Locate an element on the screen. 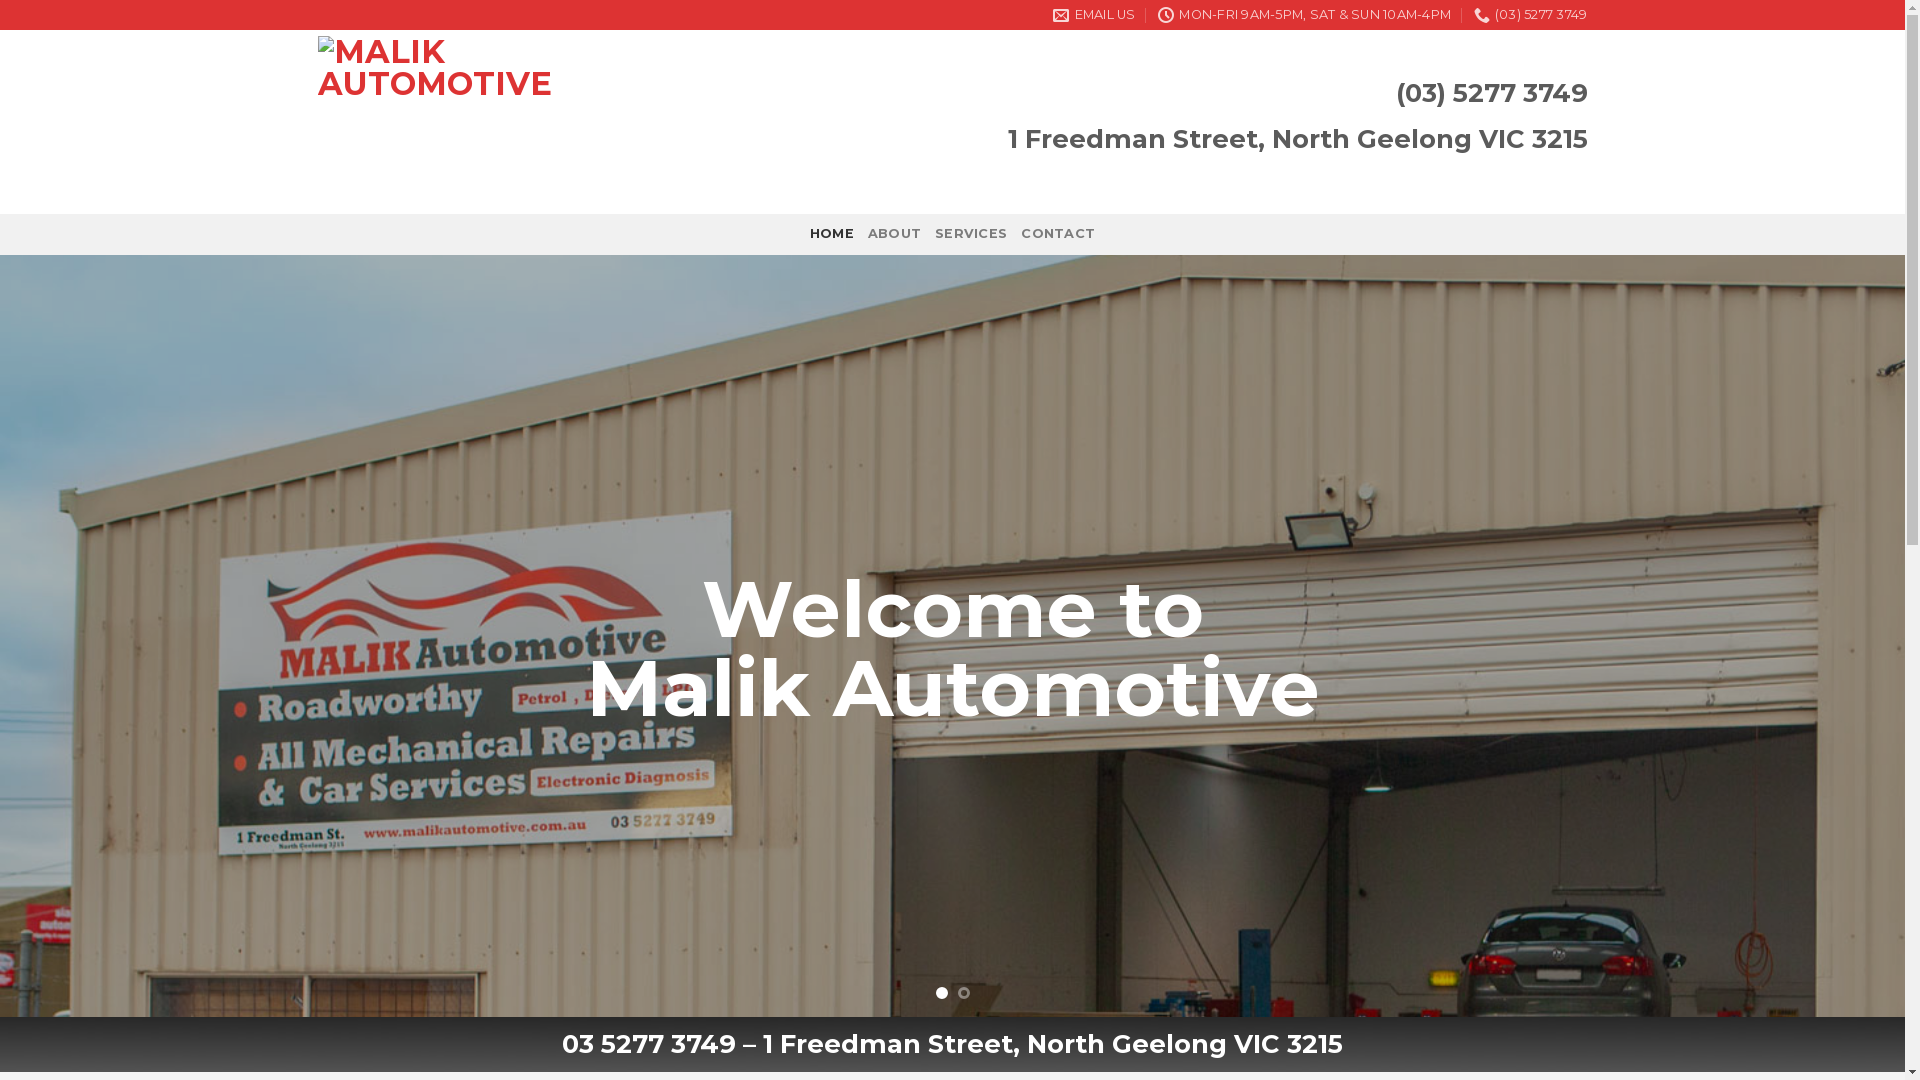 This screenshot has width=1920, height=1080. SERVICES is located at coordinates (971, 234).